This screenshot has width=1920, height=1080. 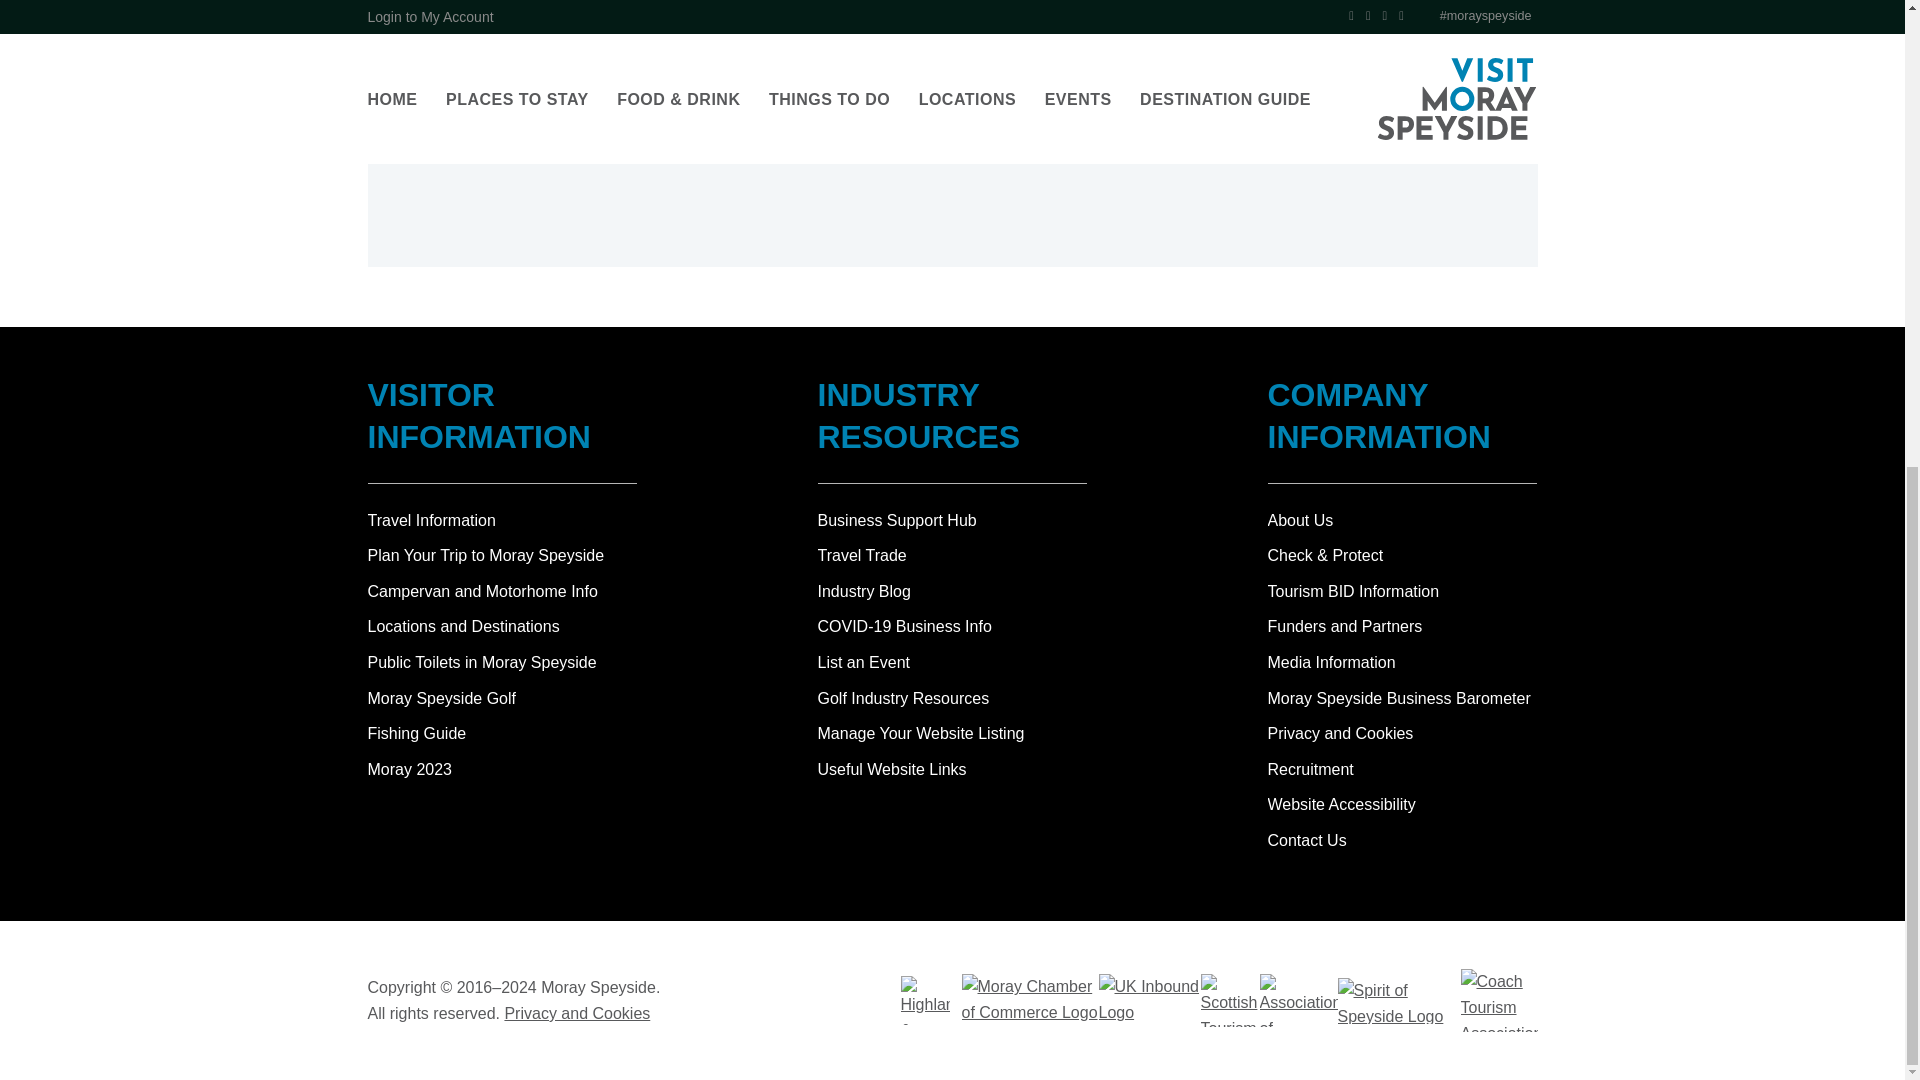 I want to click on About Us, so click(x=1300, y=520).